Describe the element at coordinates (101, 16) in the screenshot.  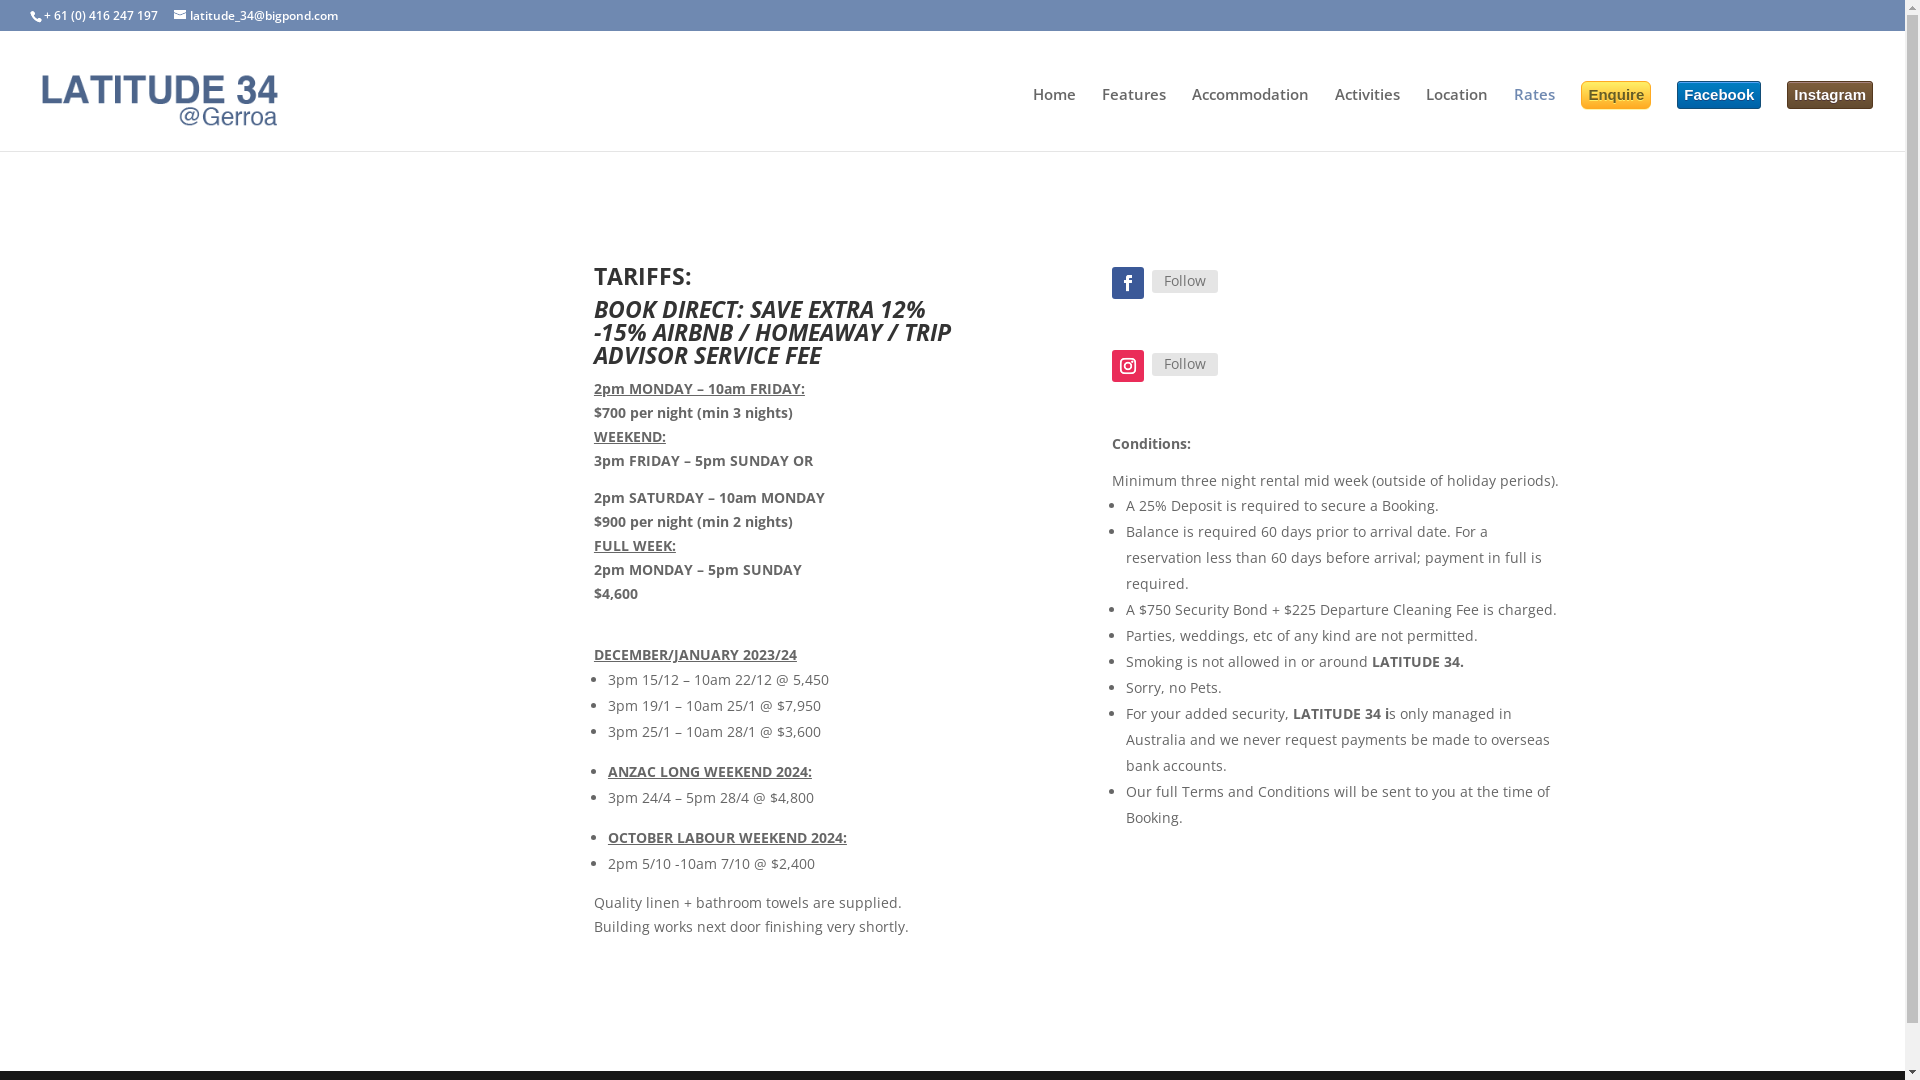
I see `+ 61 (0) 416 247 197` at that location.